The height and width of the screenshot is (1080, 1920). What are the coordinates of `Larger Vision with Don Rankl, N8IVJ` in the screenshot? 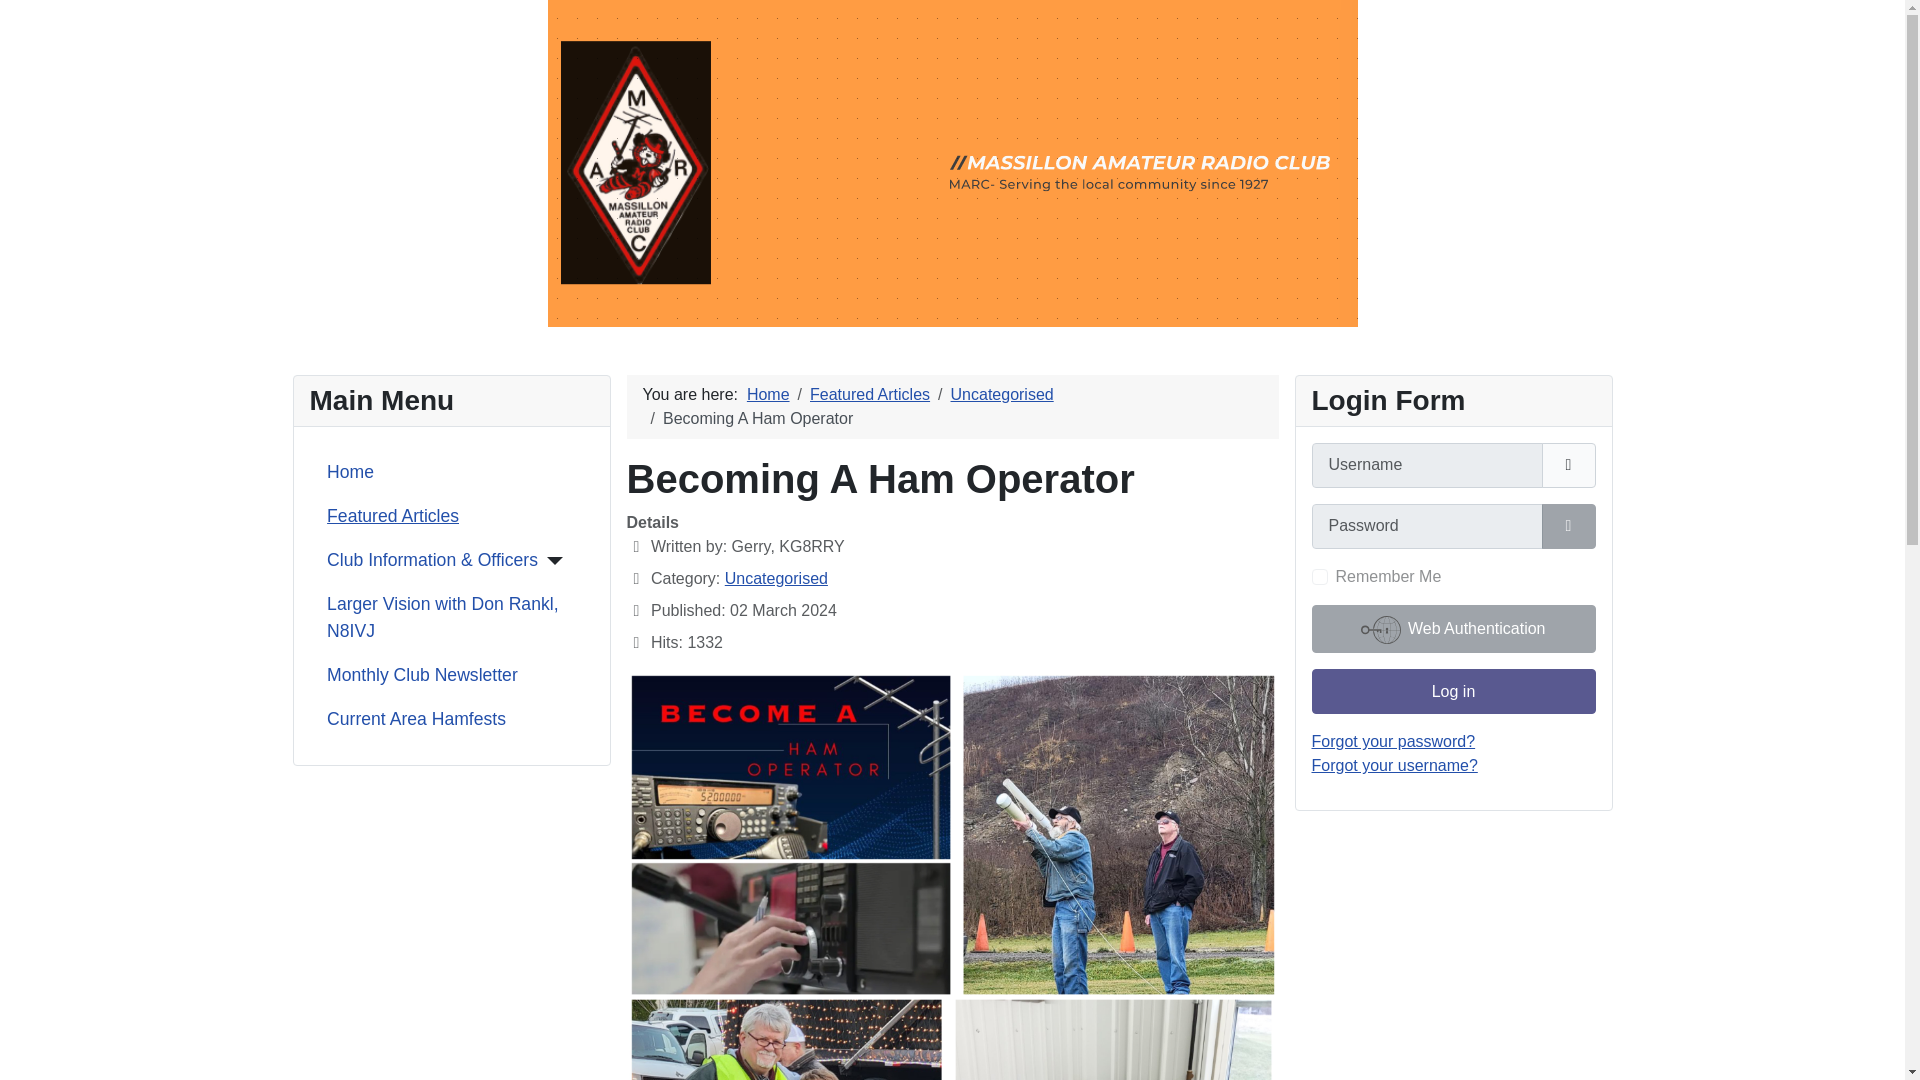 It's located at (451, 616).